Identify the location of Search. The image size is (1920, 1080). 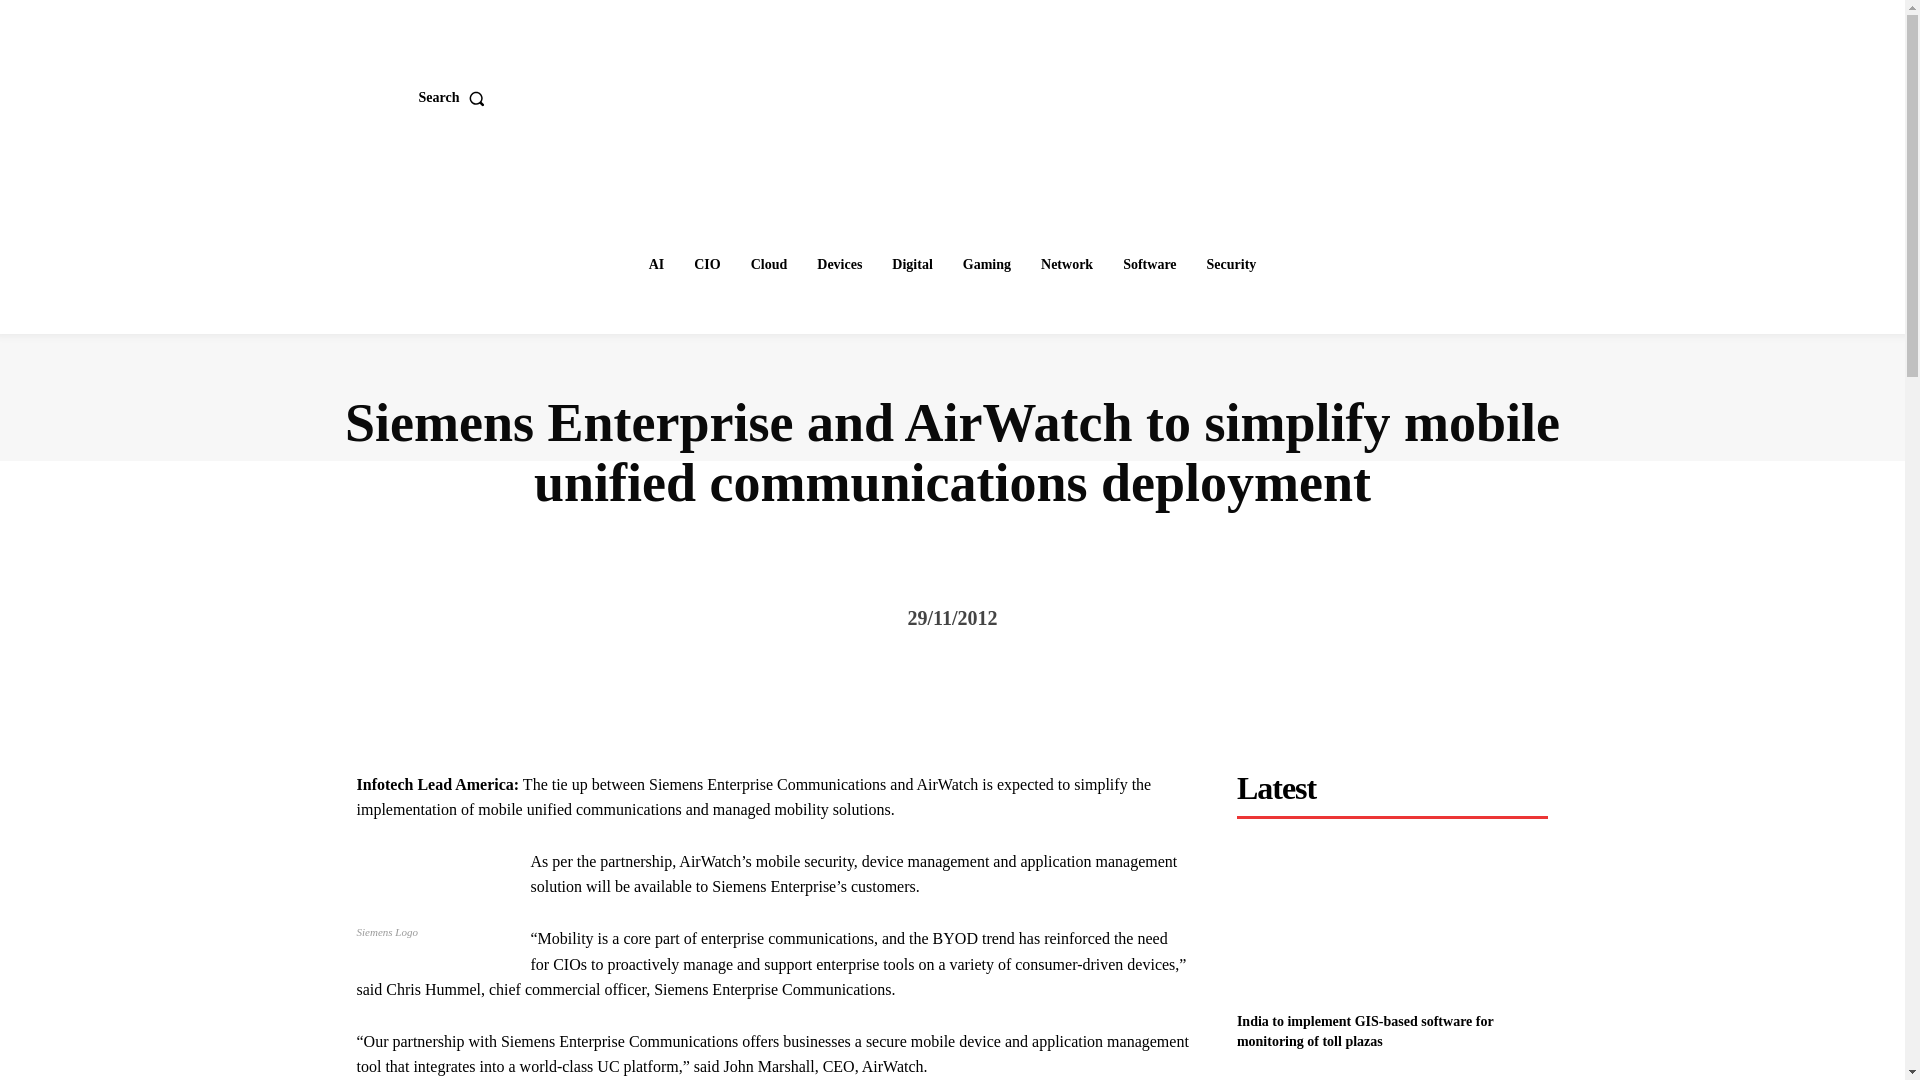
(456, 97).